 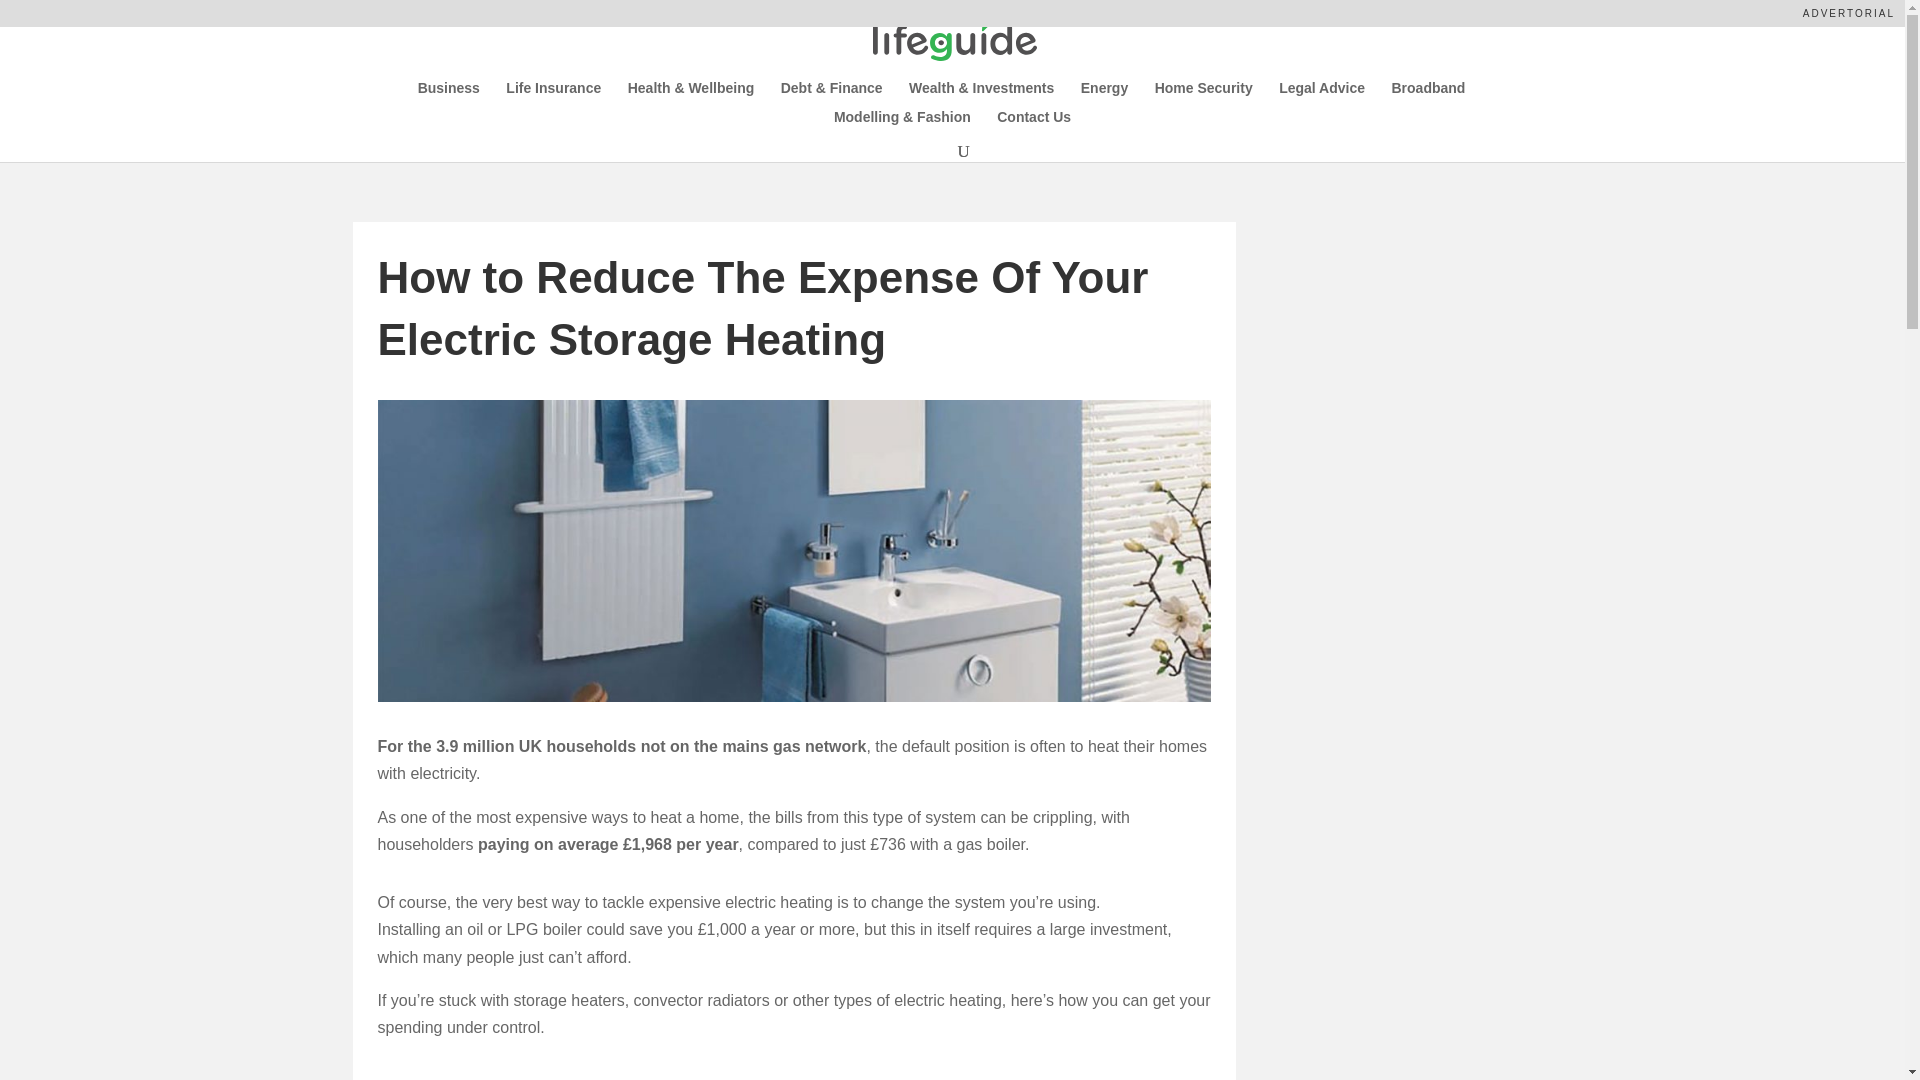 What do you see at coordinates (1034, 124) in the screenshot?
I see `Contact Us` at bounding box center [1034, 124].